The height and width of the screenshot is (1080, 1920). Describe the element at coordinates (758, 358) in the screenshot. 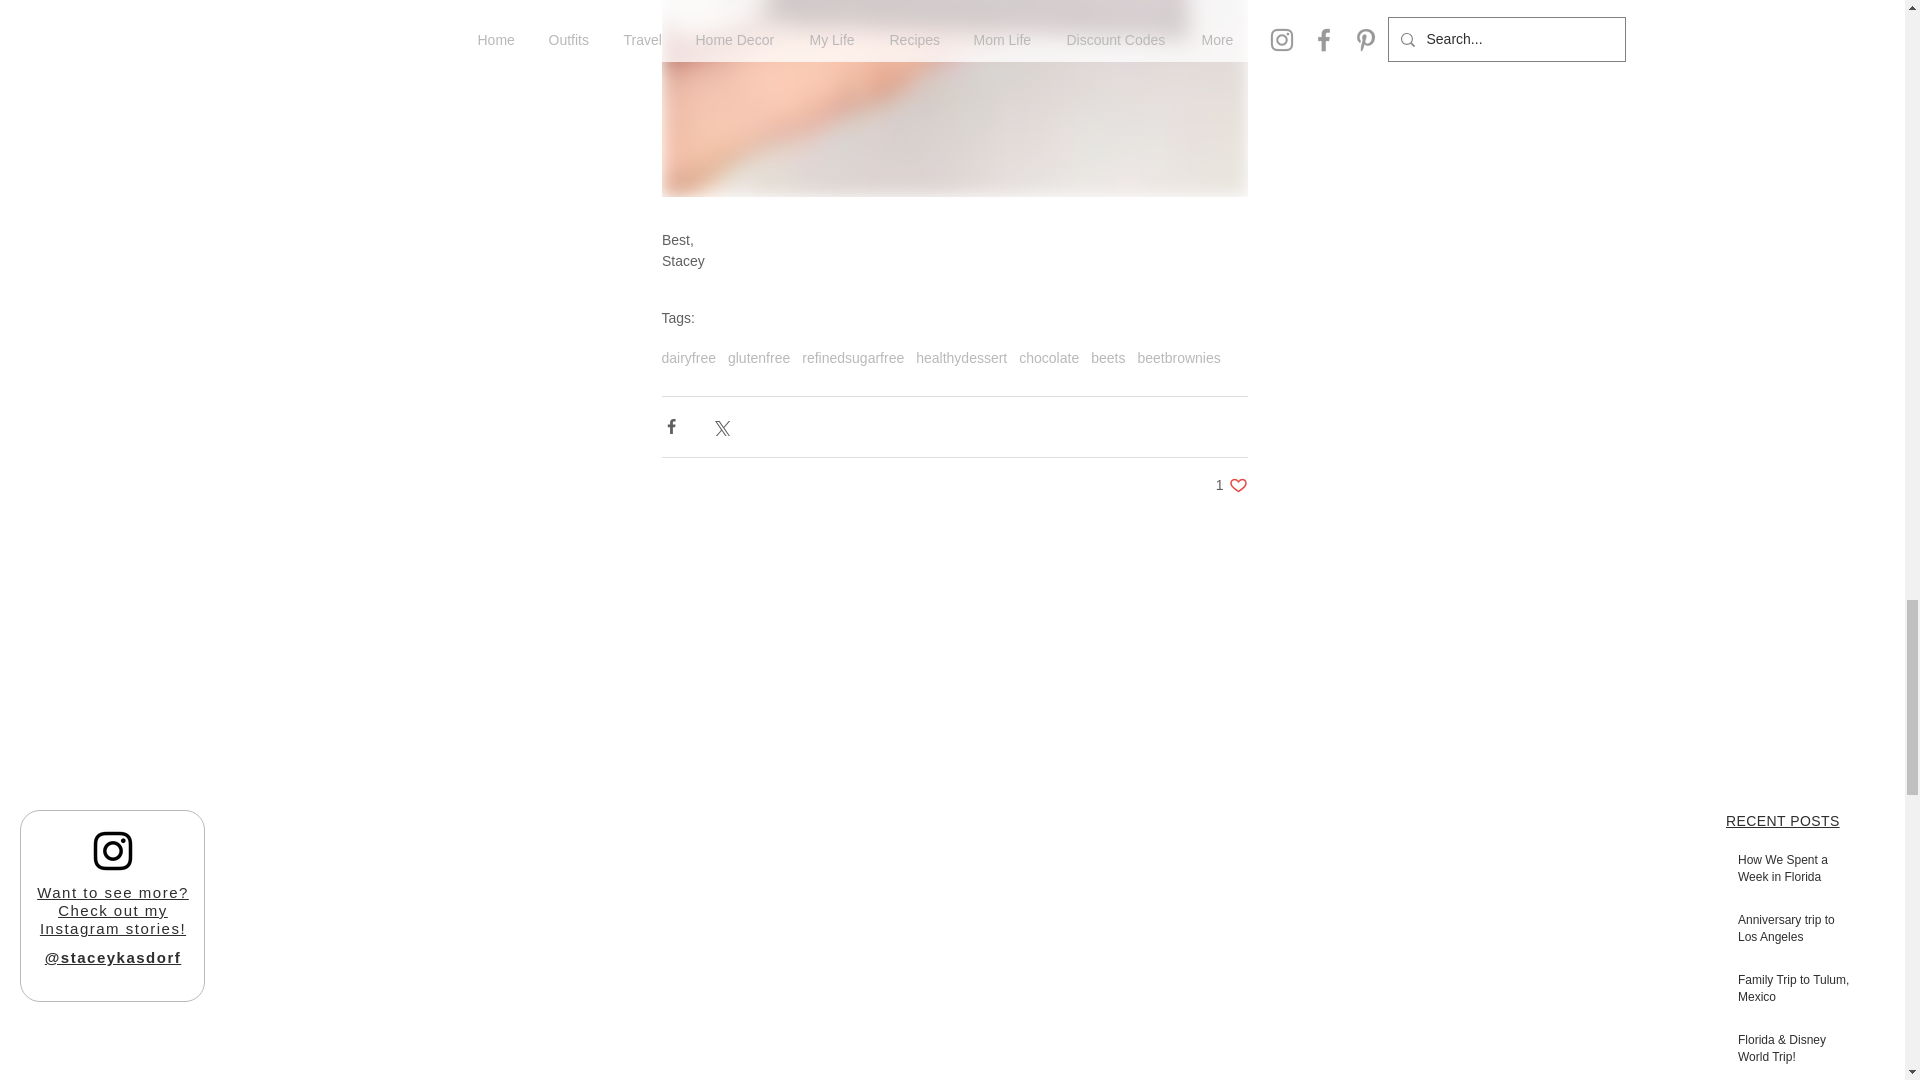

I see `glutenfree` at that location.